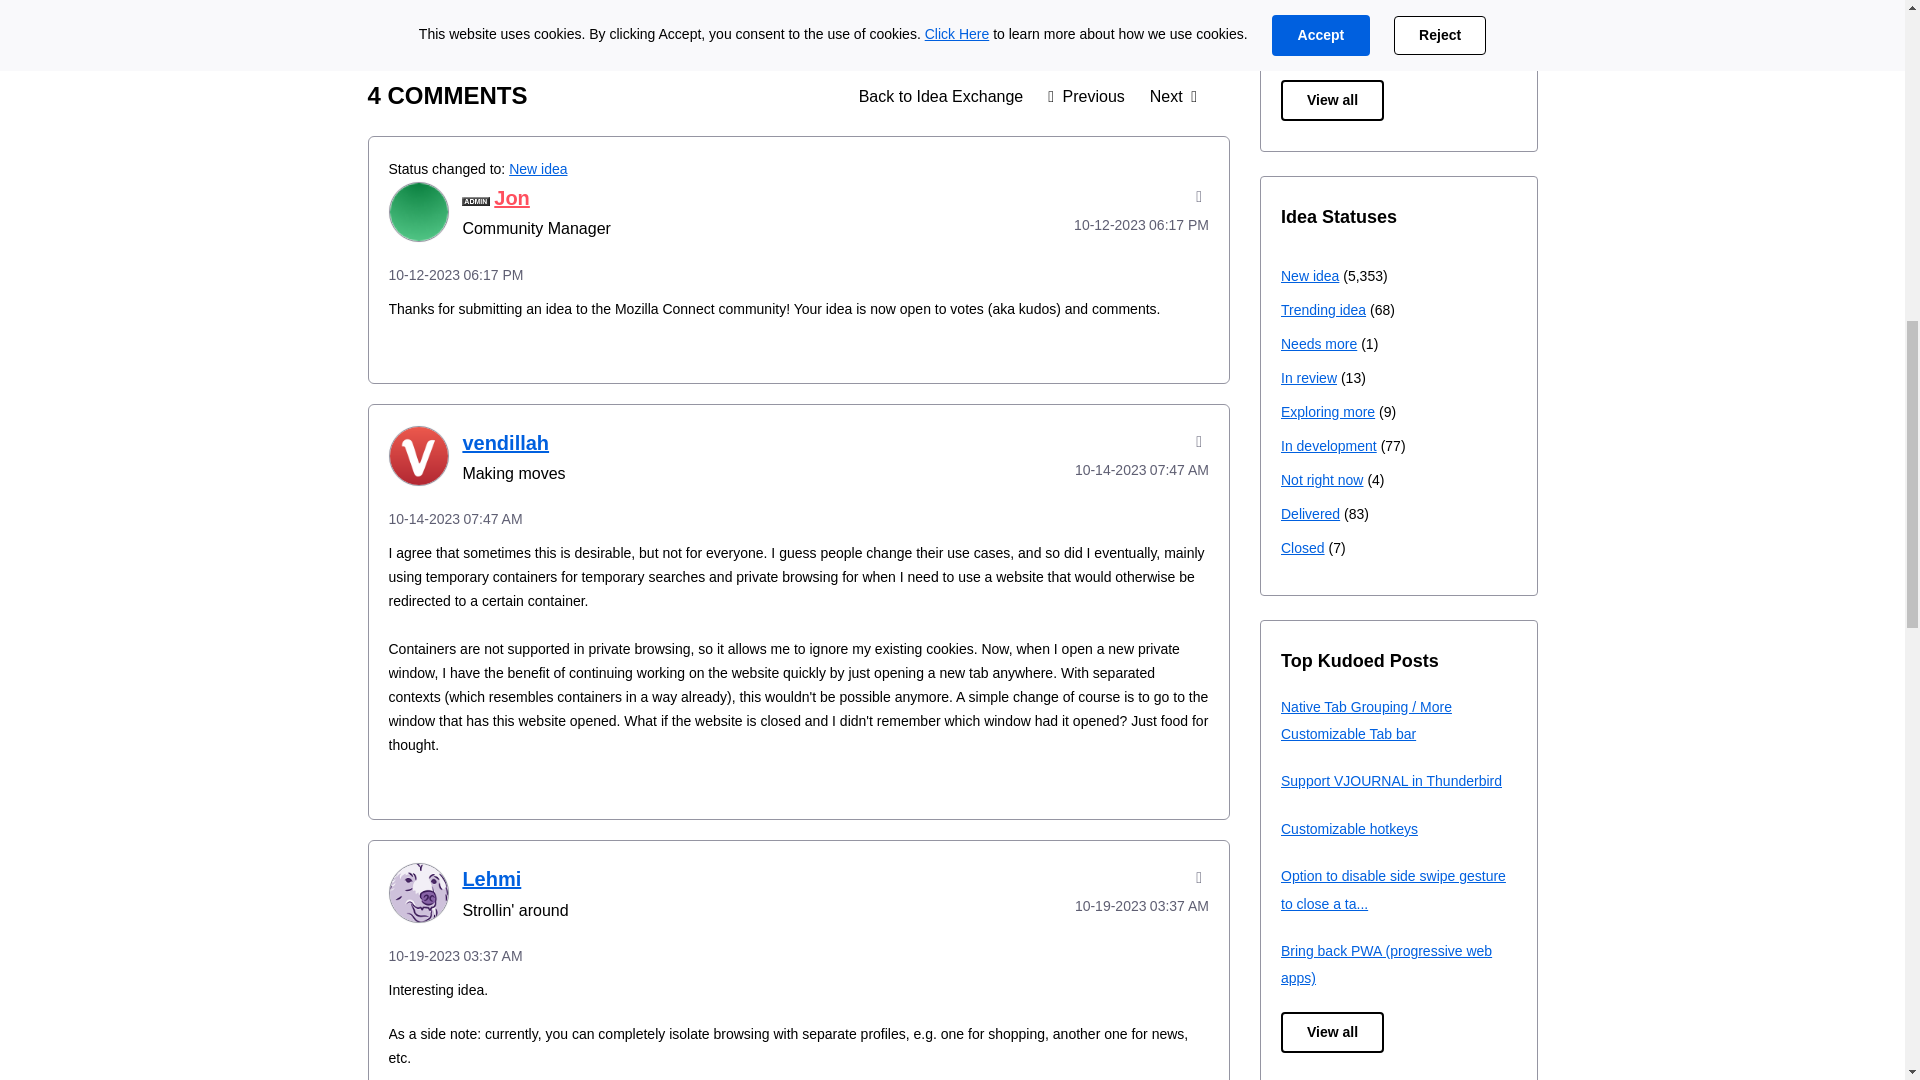 This screenshot has width=1920, height=1080. Describe the element at coordinates (1114, 224) in the screenshot. I see `Posted on` at that location.